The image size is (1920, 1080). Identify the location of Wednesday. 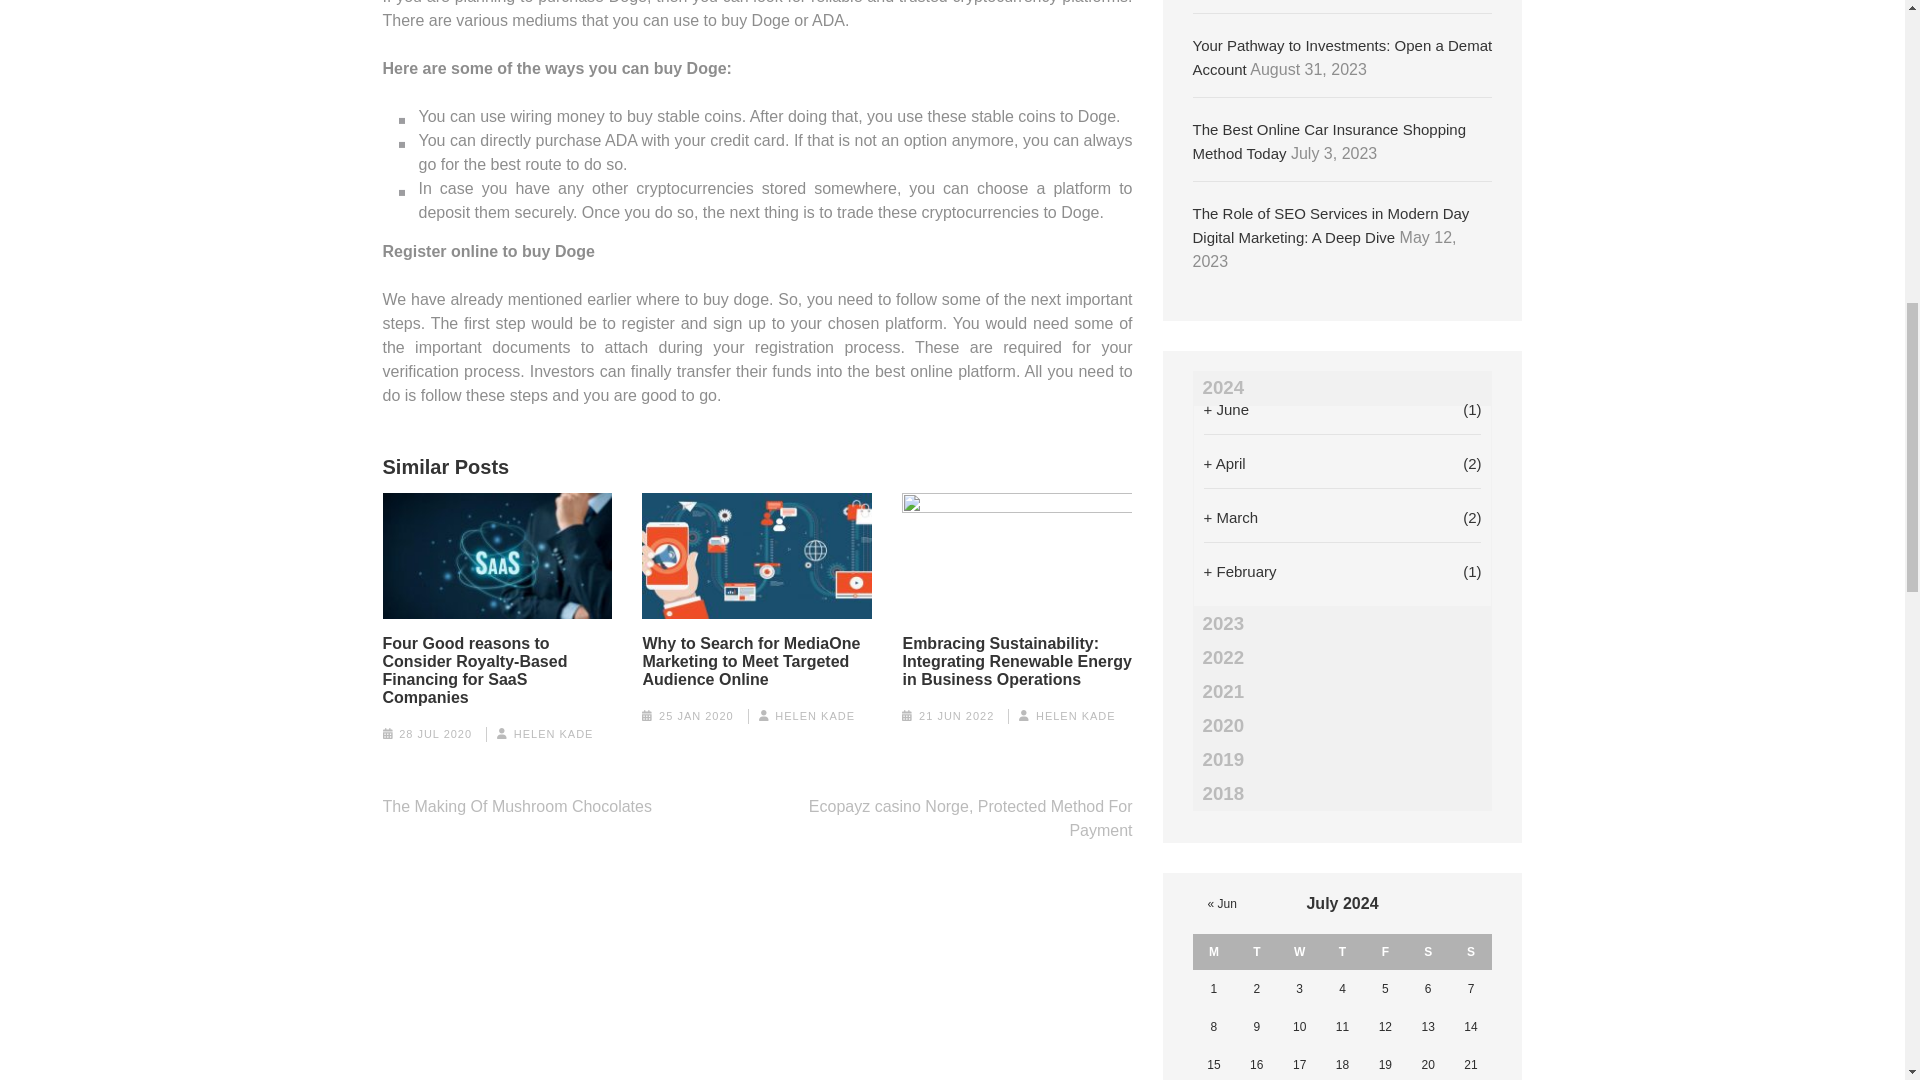
(1299, 952).